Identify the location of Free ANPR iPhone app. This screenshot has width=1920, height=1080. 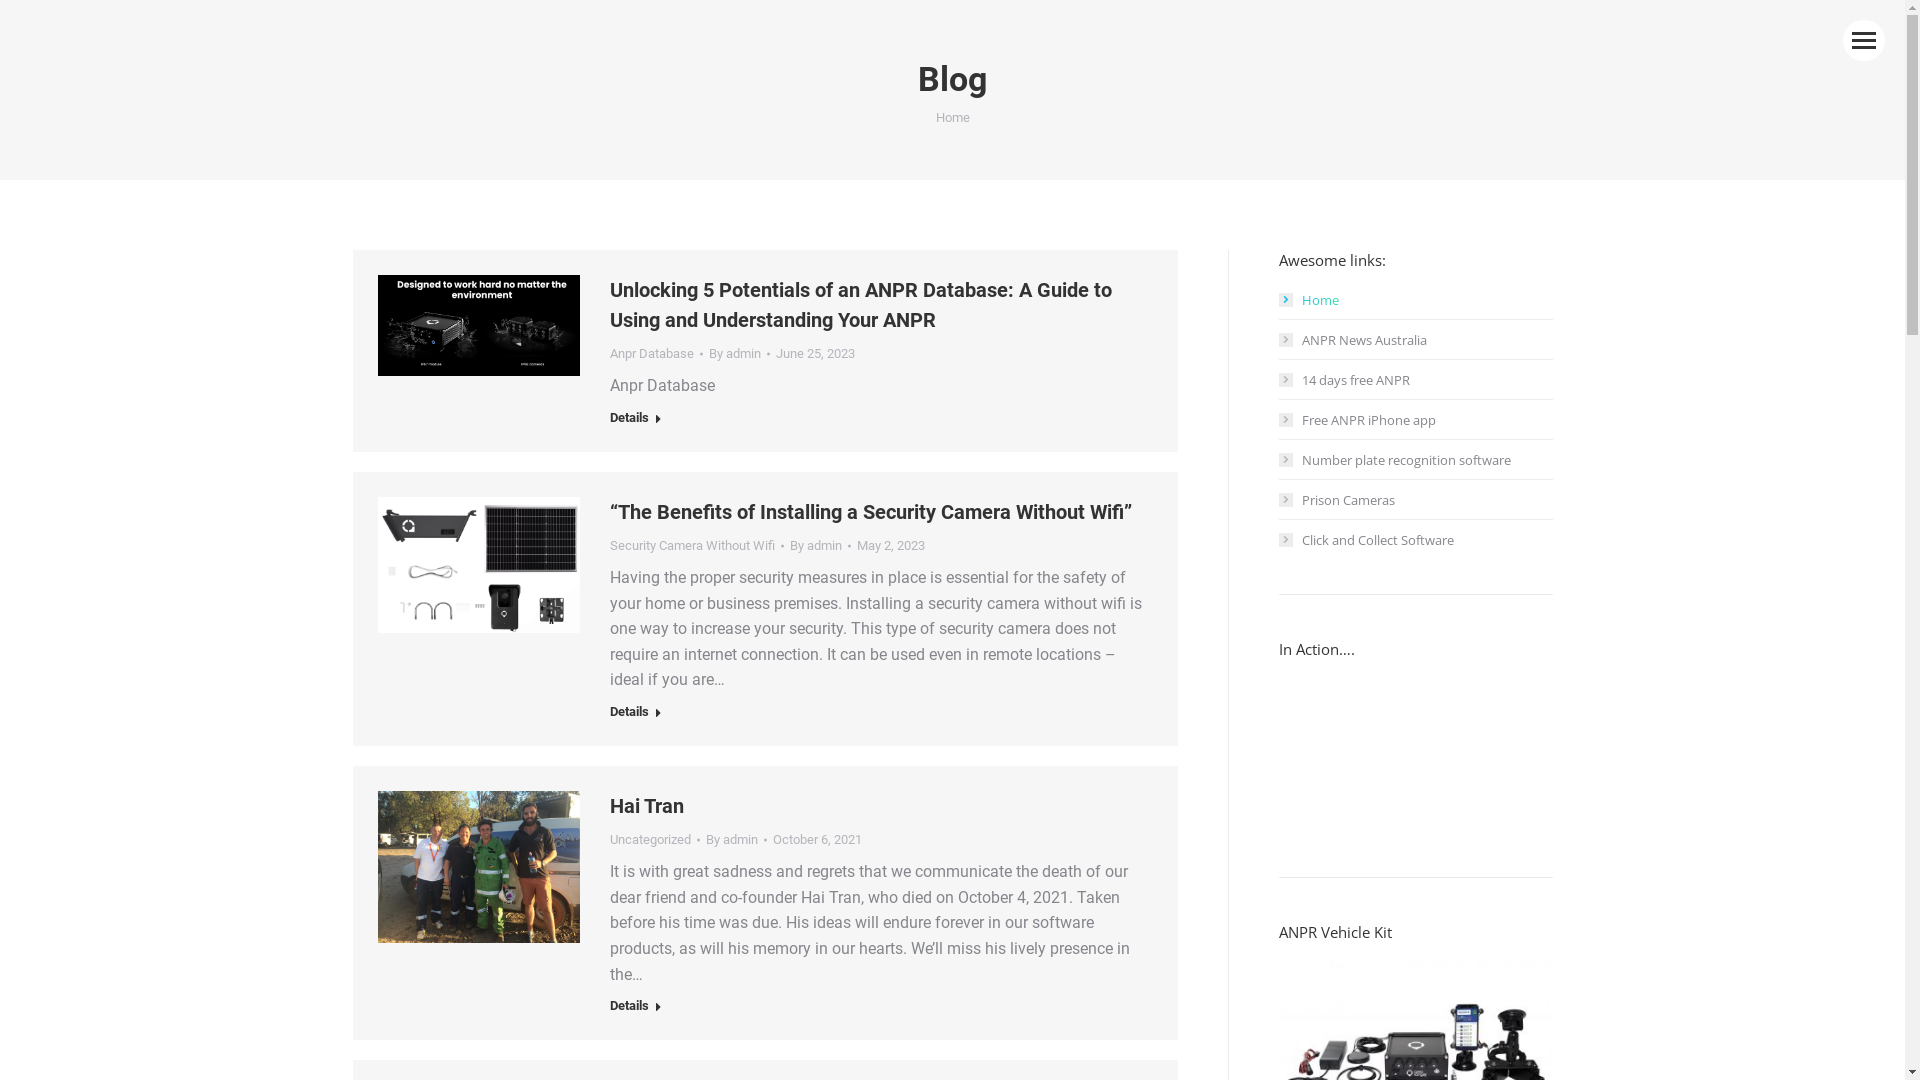
(1356, 420).